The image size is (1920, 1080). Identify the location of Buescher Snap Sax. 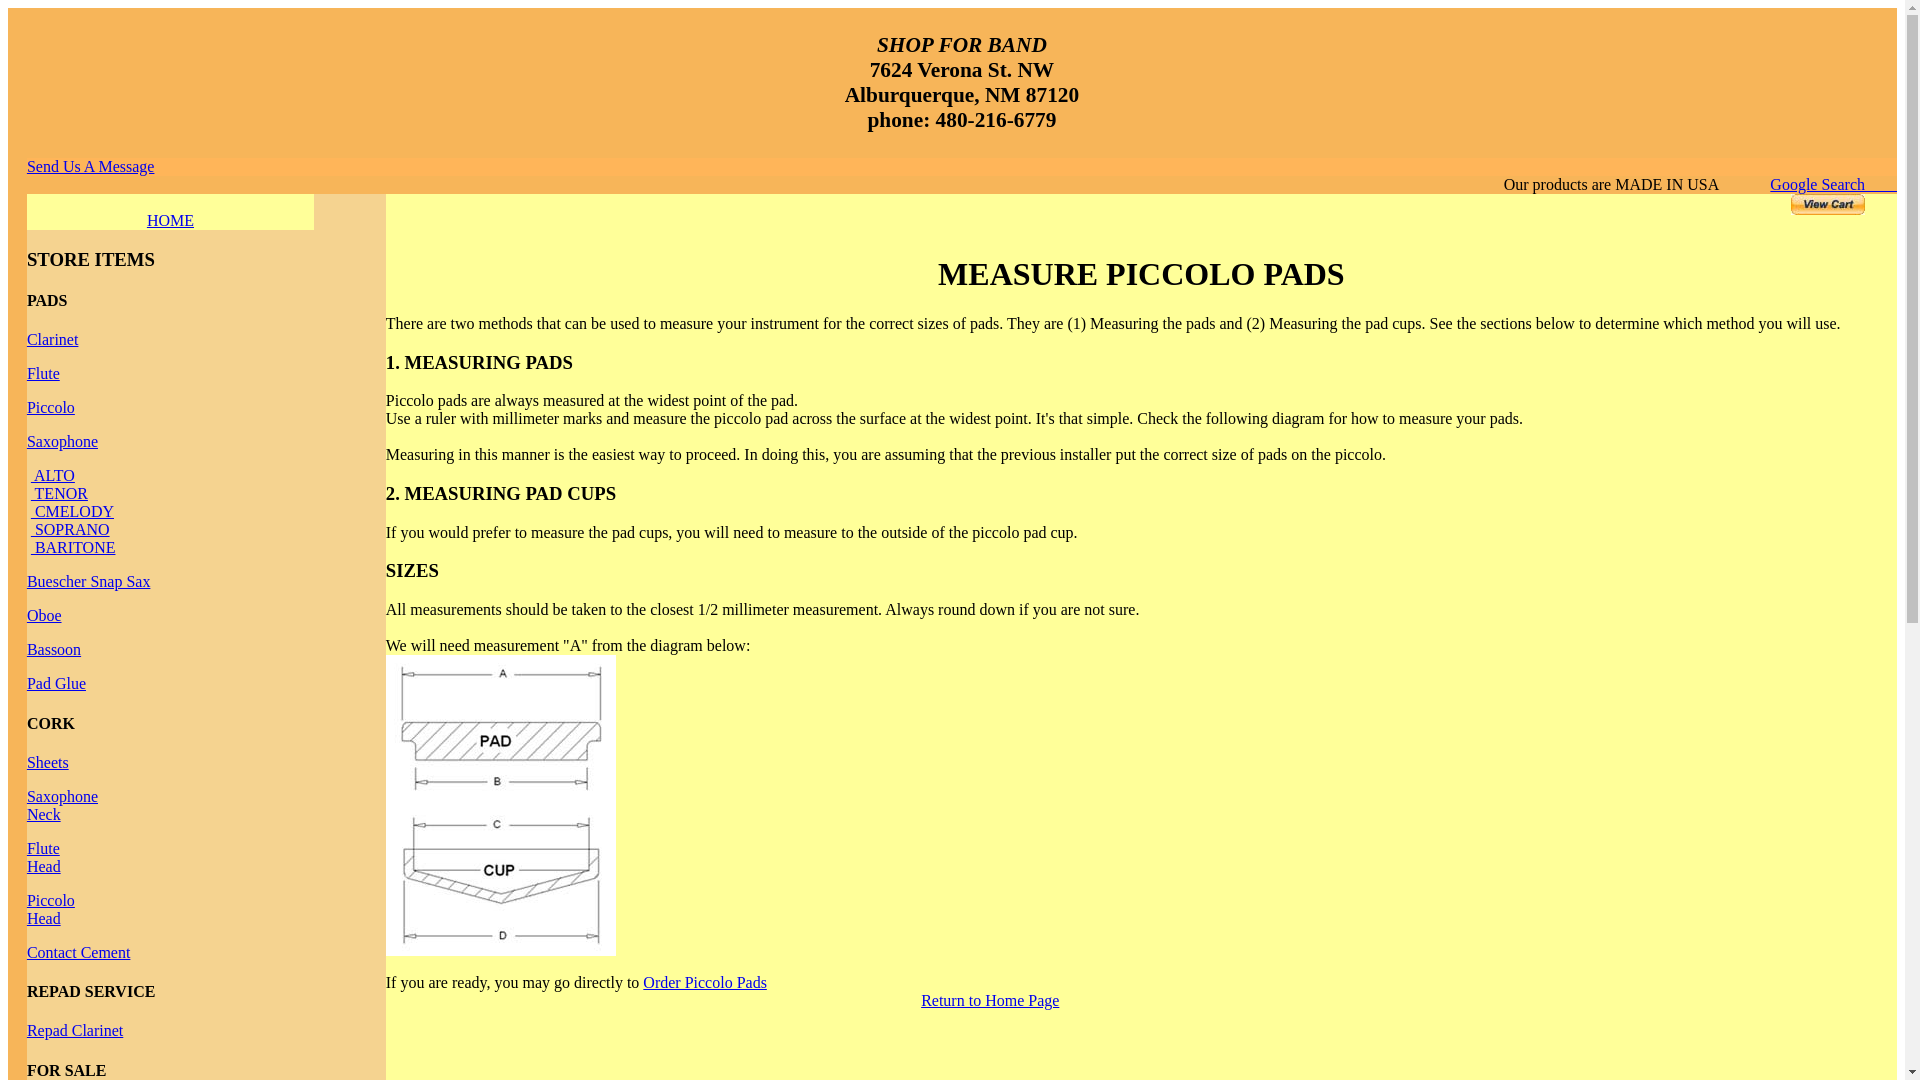
(88, 581).